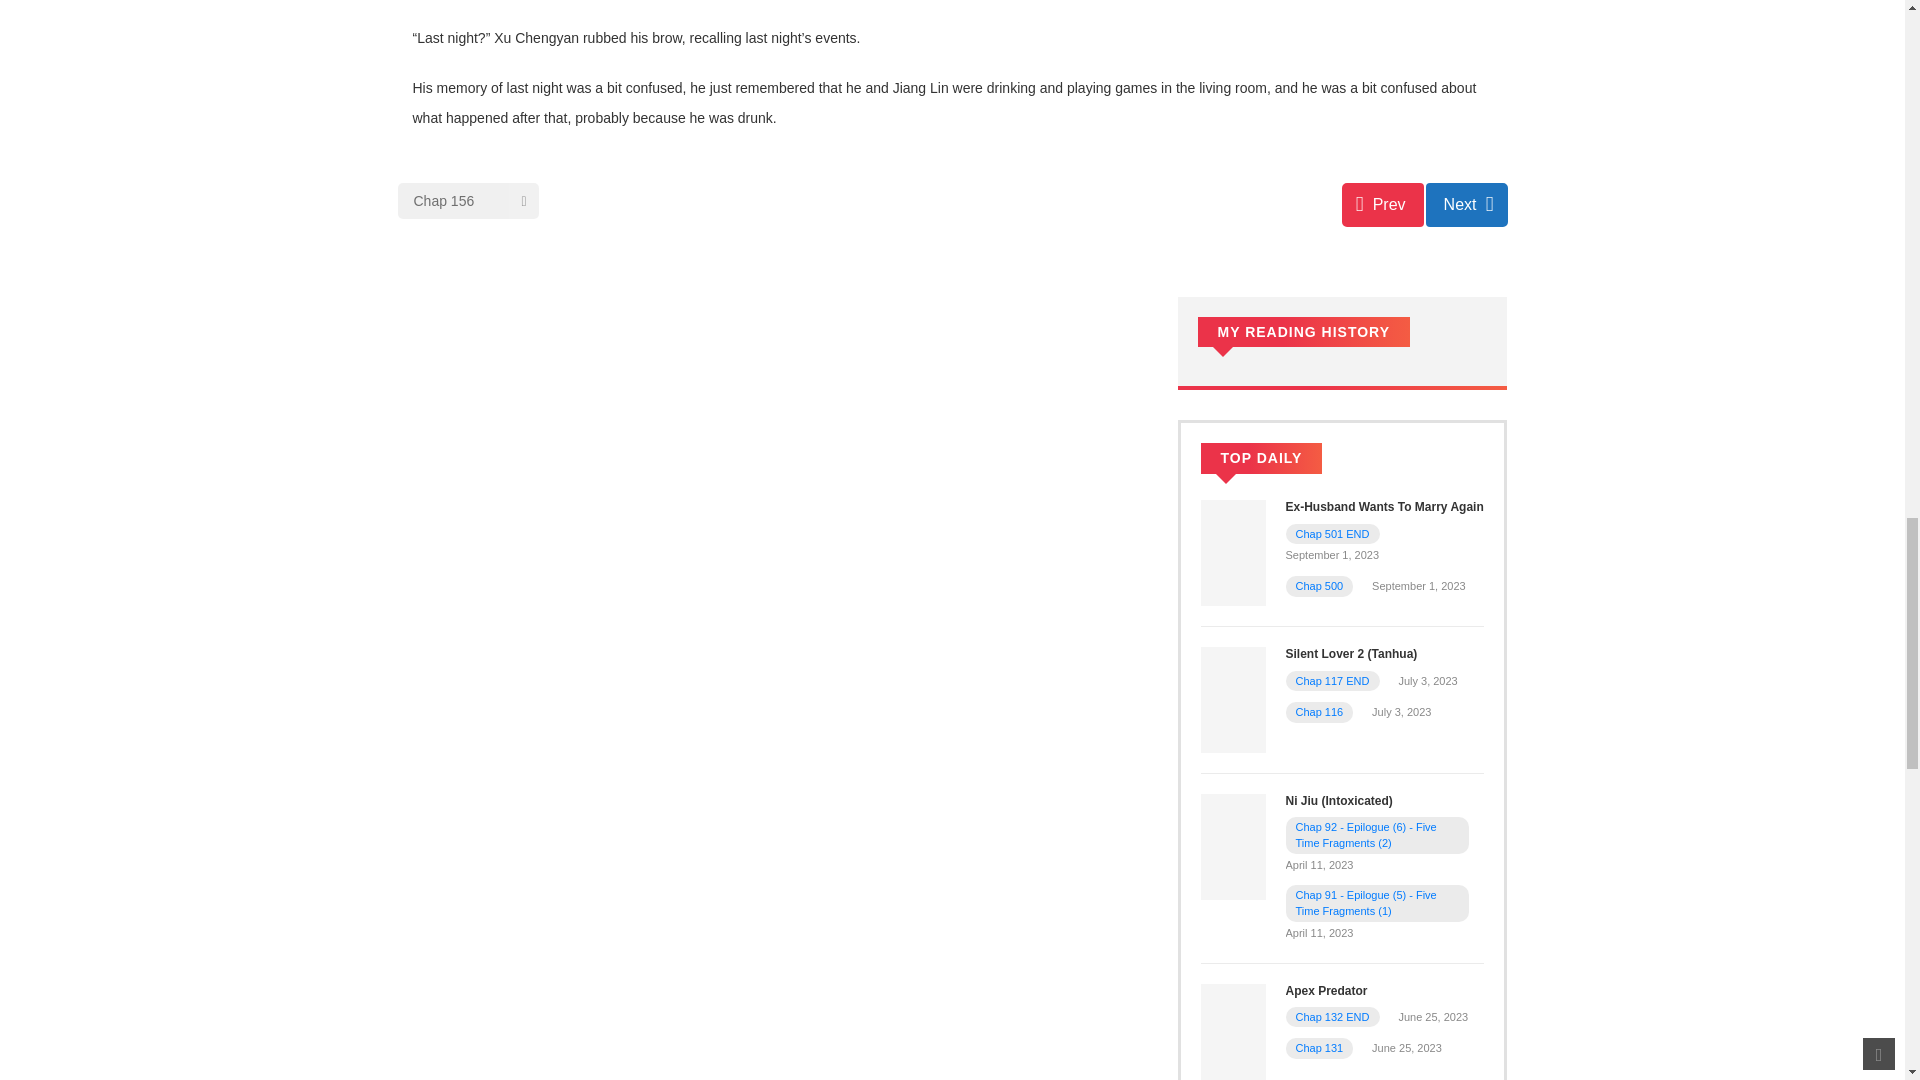 This screenshot has height=1080, width=1920. I want to click on Chap 116, so click(1320, 712).